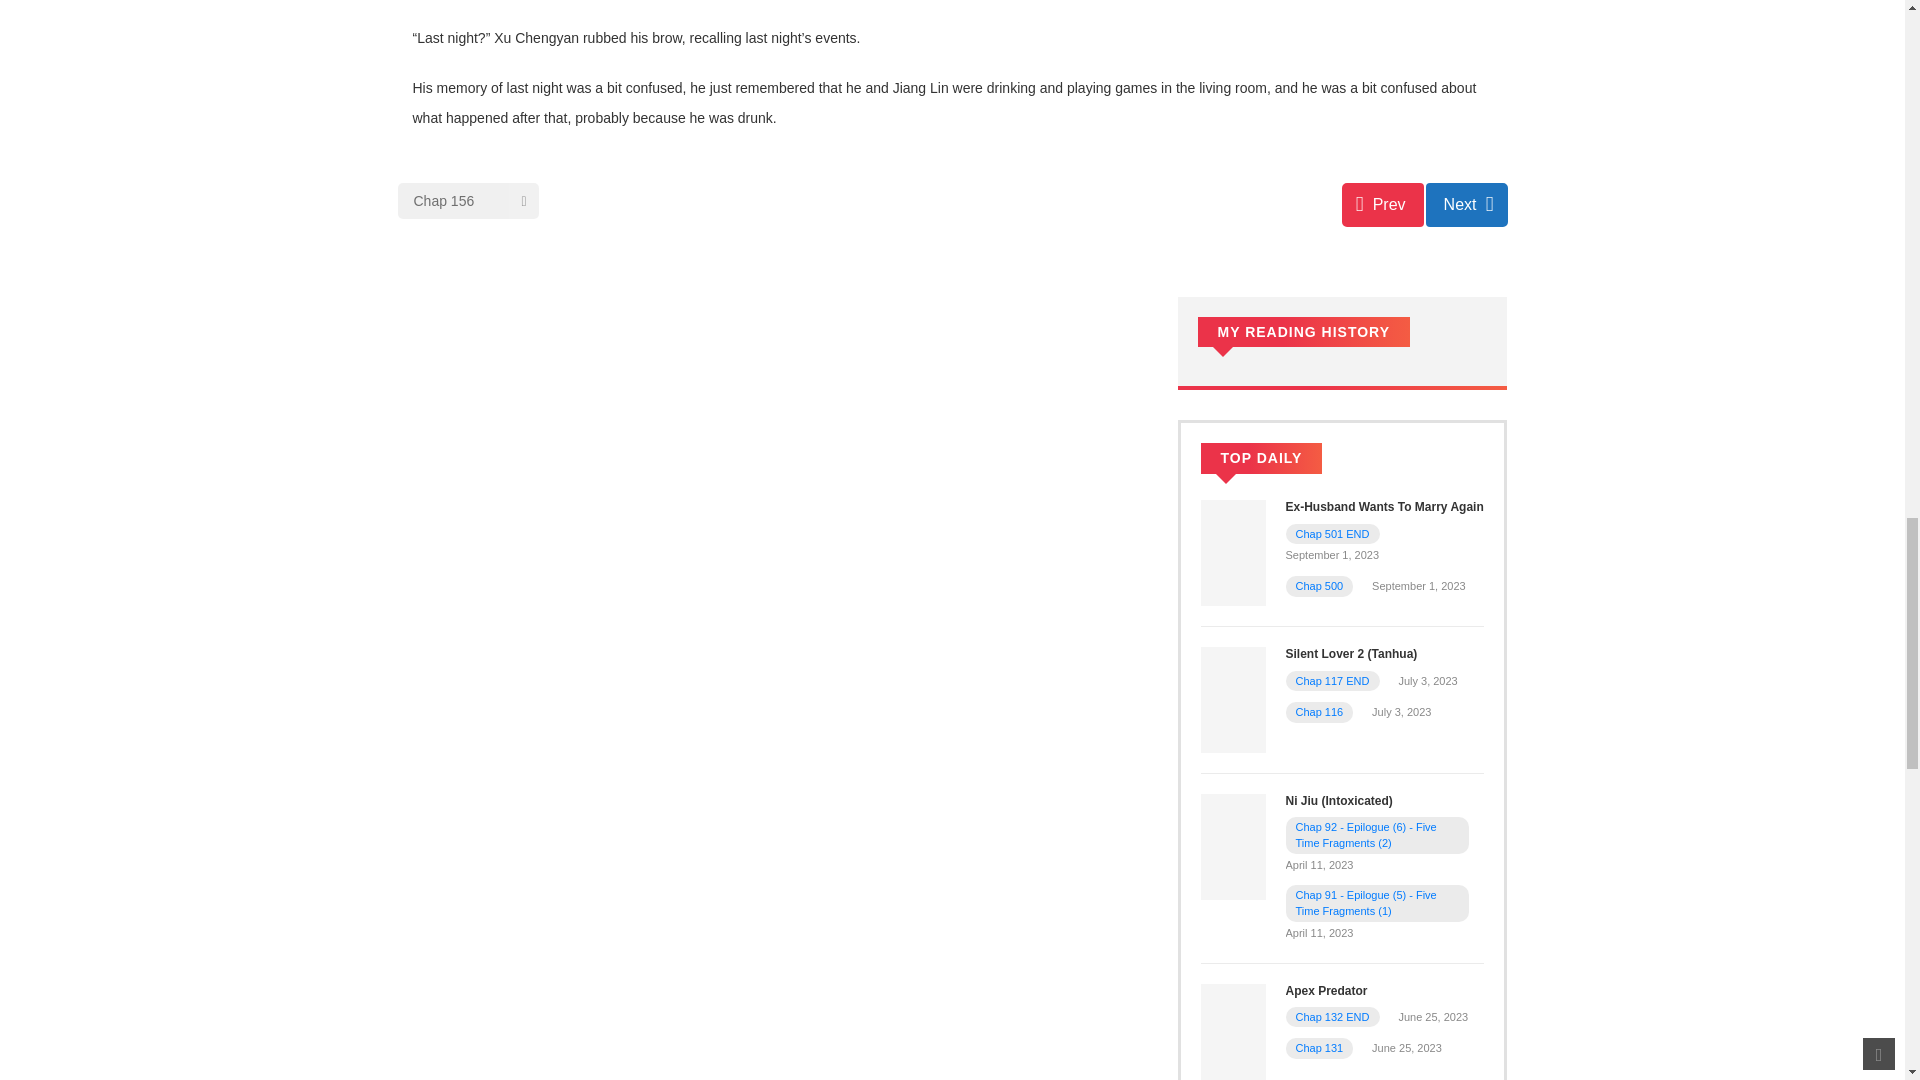 This screenshot has height=1080, width=1920. I want to click on Chap 116, so click(1320, 712).